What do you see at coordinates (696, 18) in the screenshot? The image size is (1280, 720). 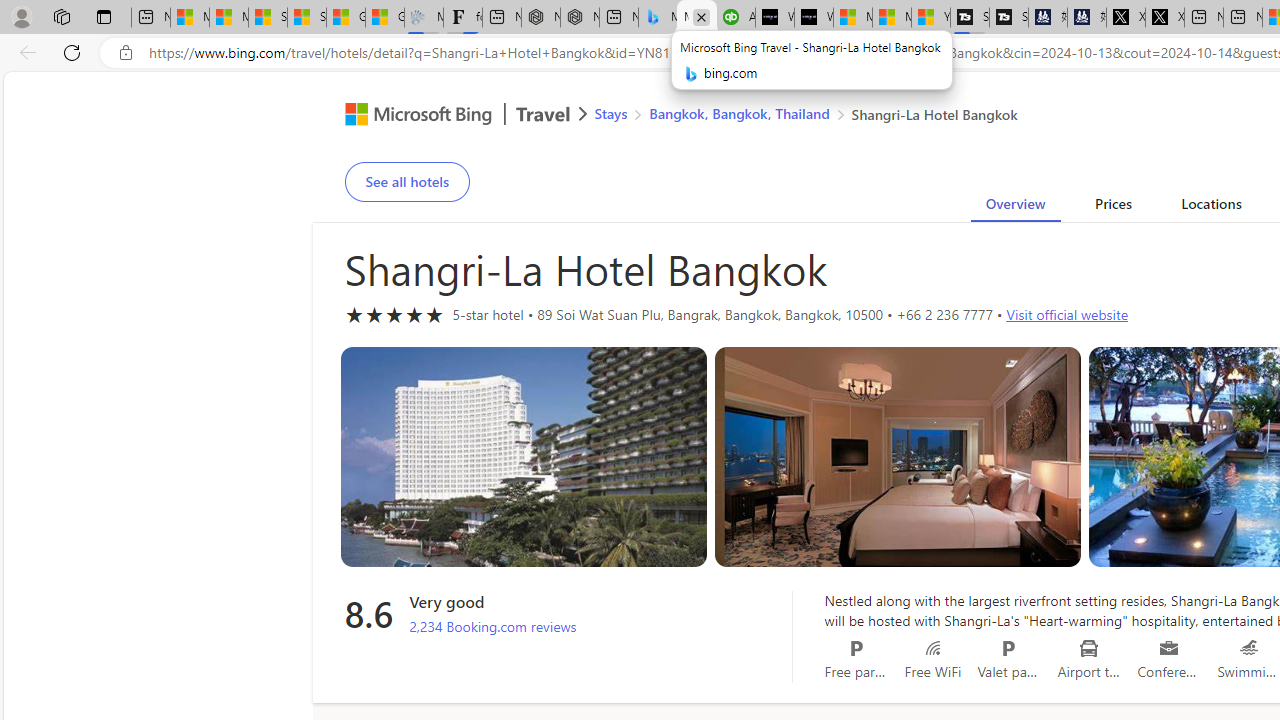 I see `Microsoft Bing Travel - Shangri-La Hotel Bangkok` at bounding box center [696, 18].